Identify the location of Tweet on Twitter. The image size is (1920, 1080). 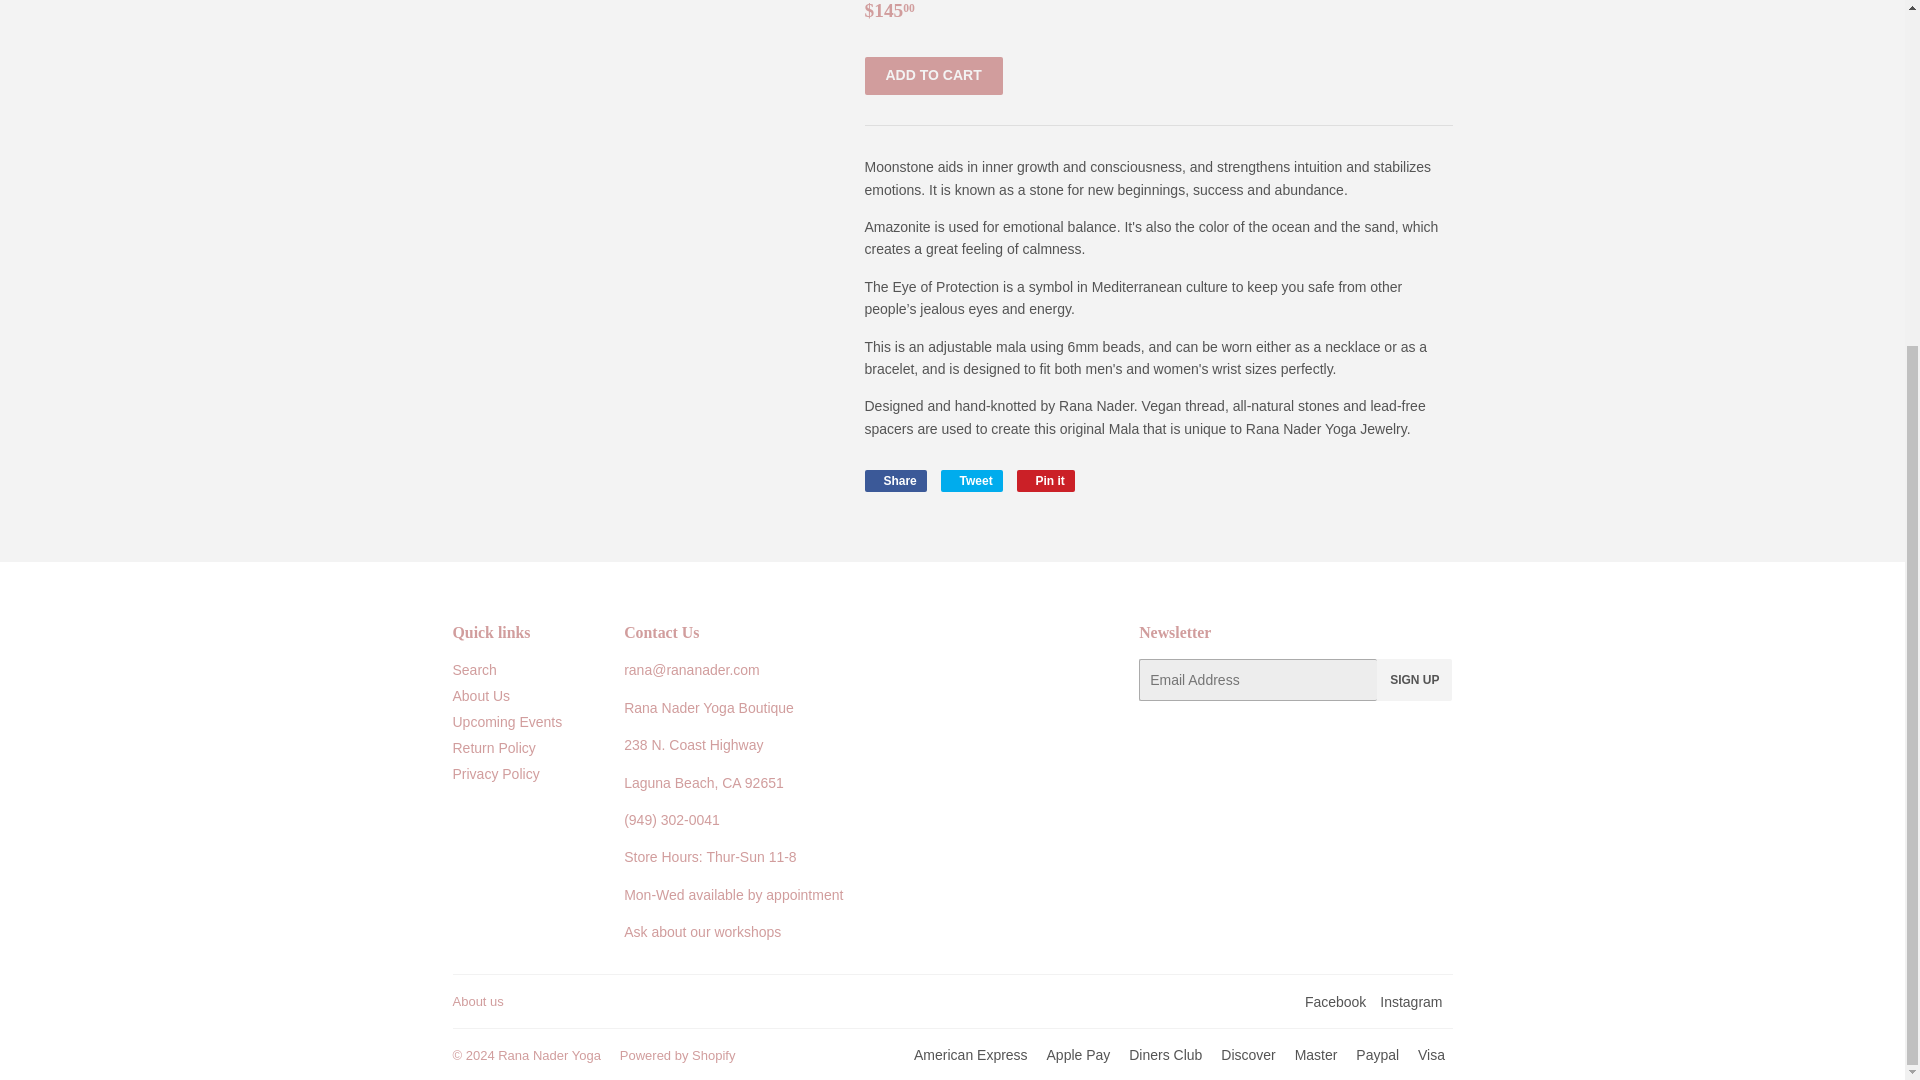
(894, 480).